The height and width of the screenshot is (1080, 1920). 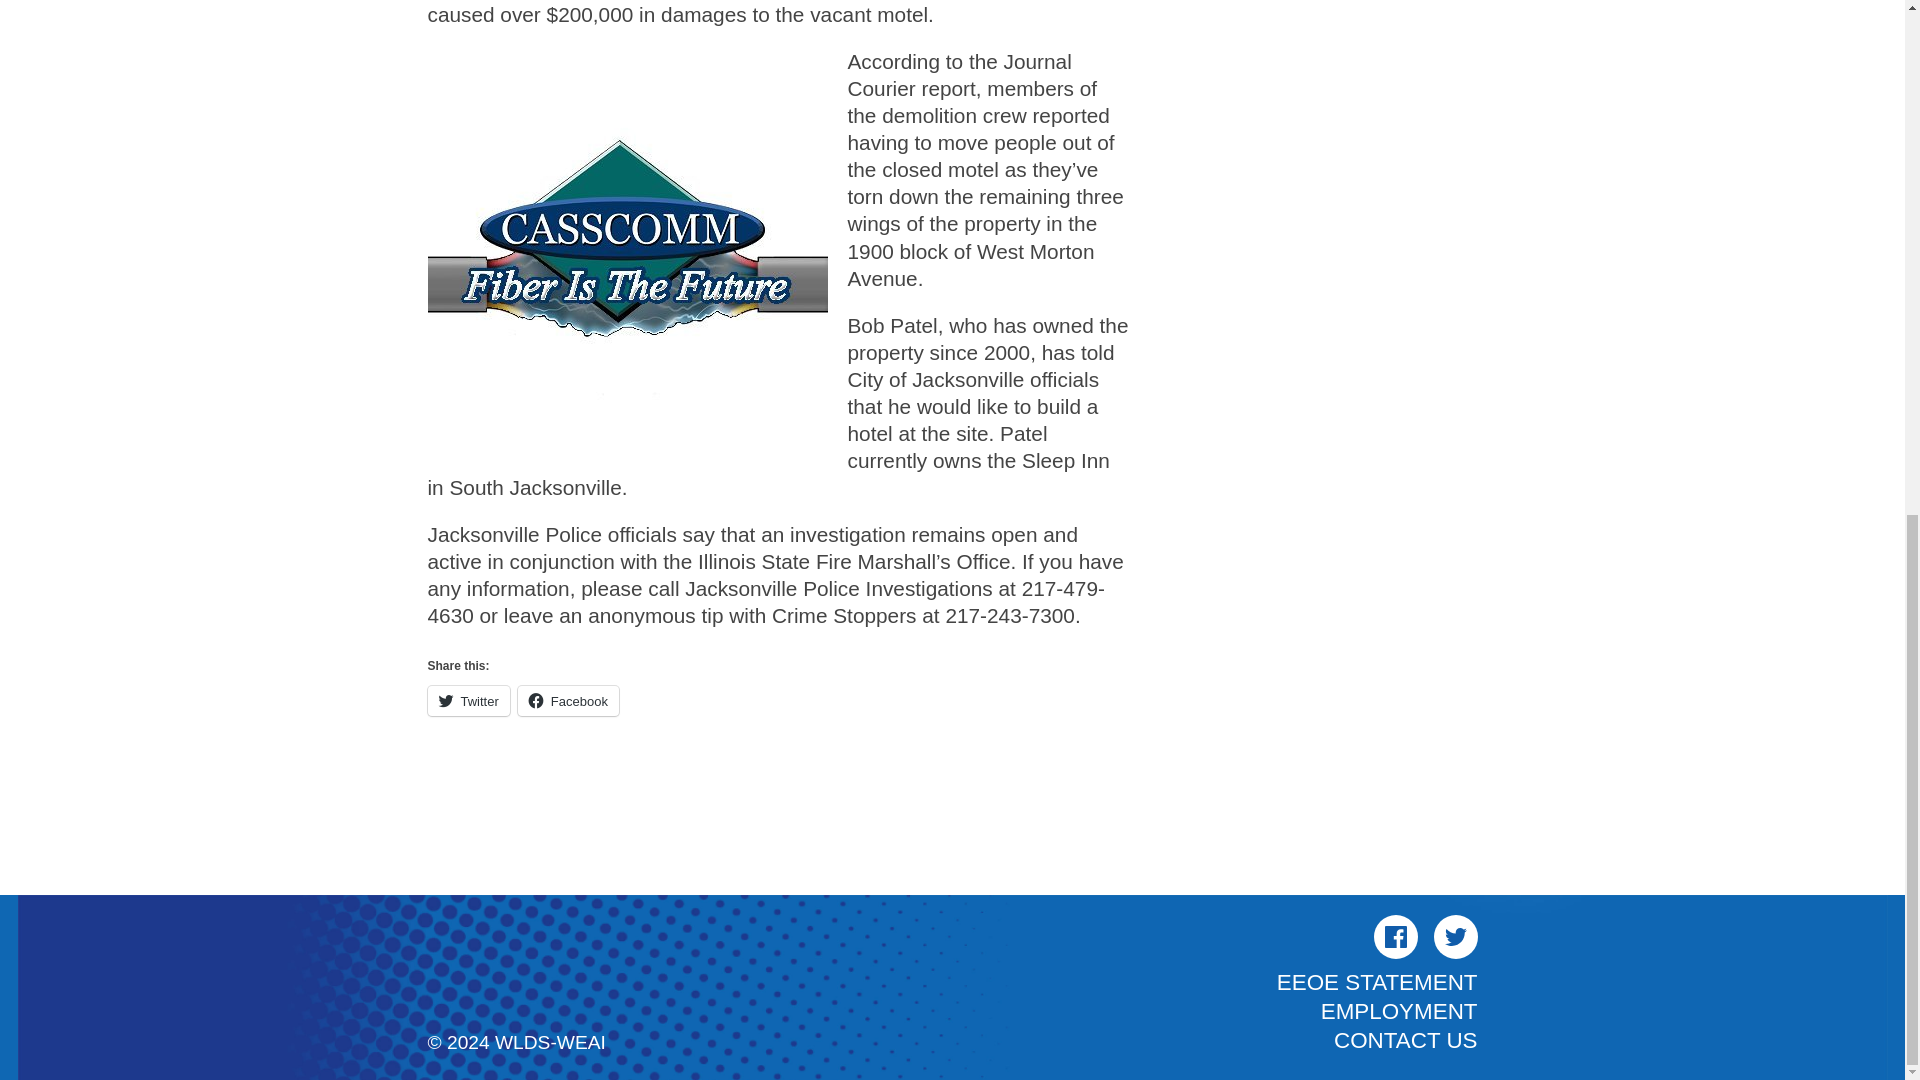 What do you see at coordinates (469, 700) in the screenshot?
I see `Twitter` at bounding box center [469, 700].